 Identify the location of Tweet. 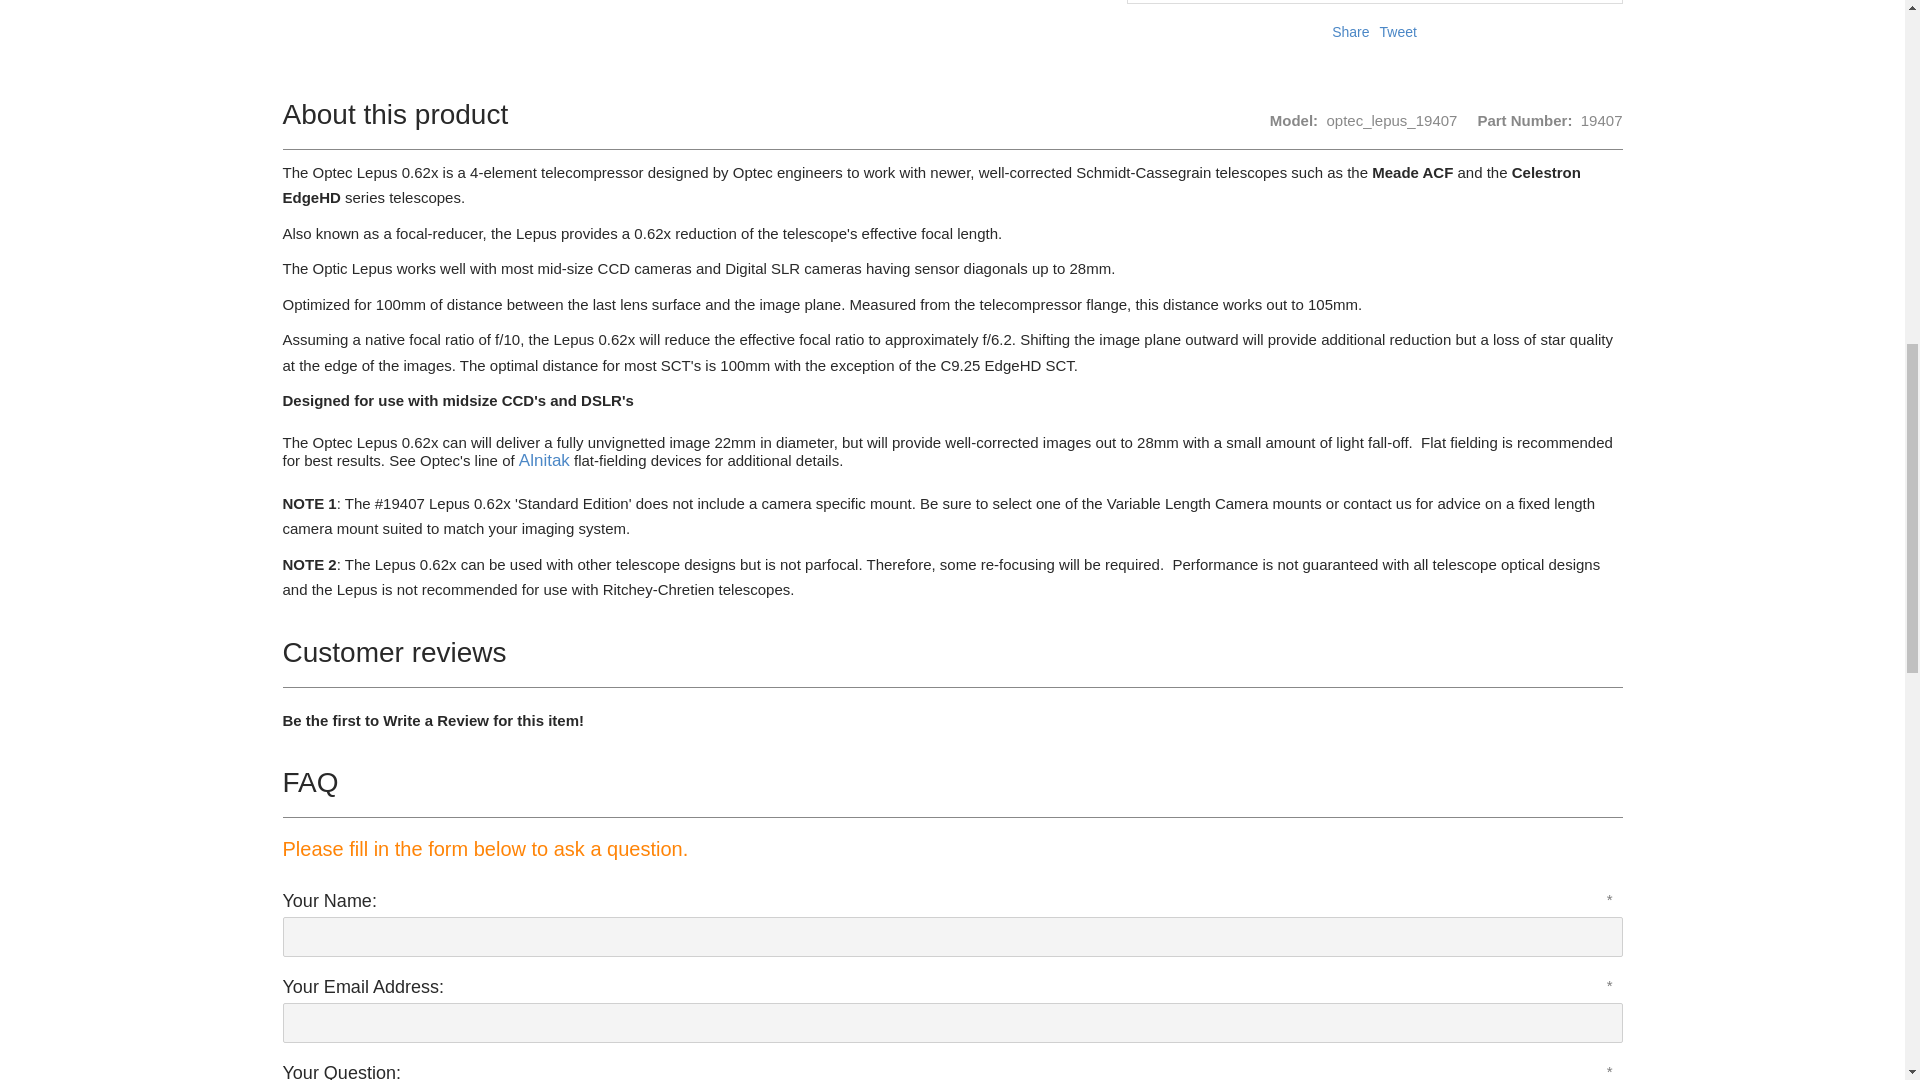
(1398, 31).